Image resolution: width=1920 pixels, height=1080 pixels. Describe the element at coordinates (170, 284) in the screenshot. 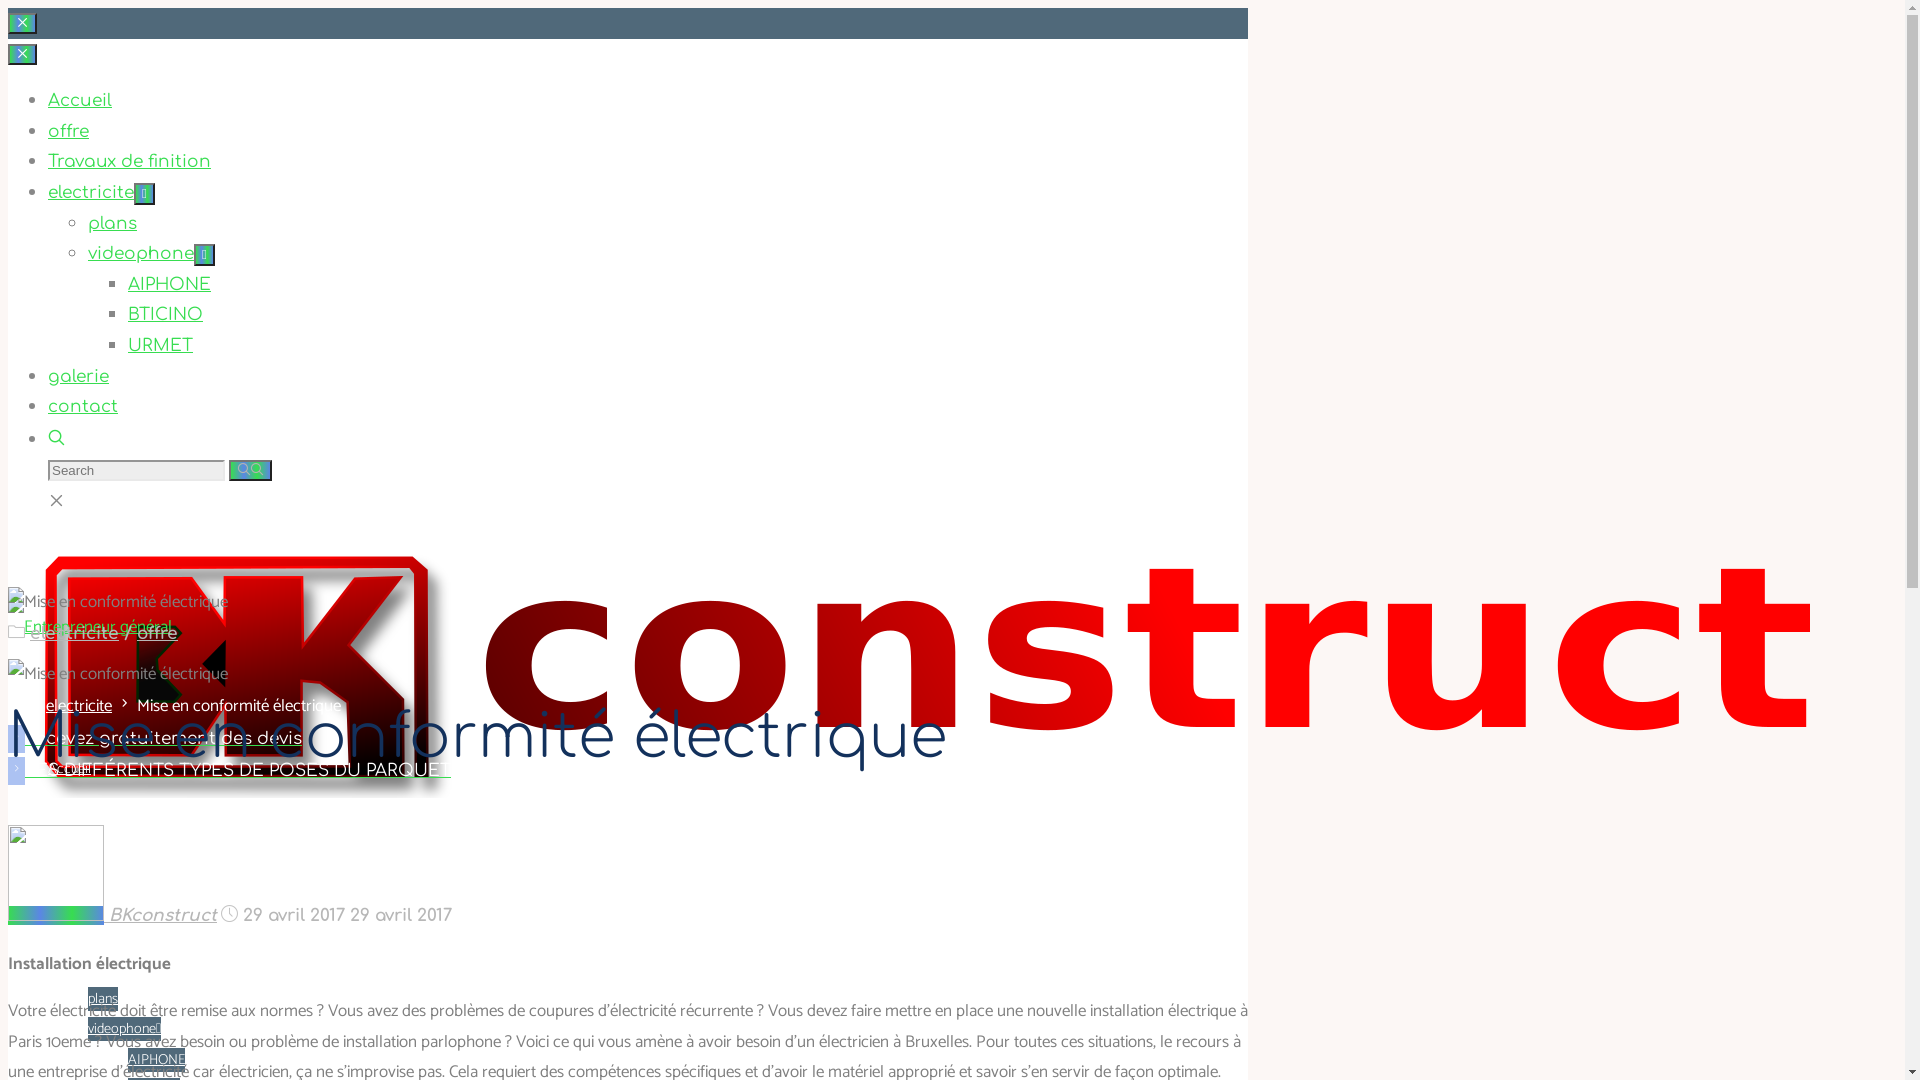

I see `AIPHONE` at that location.